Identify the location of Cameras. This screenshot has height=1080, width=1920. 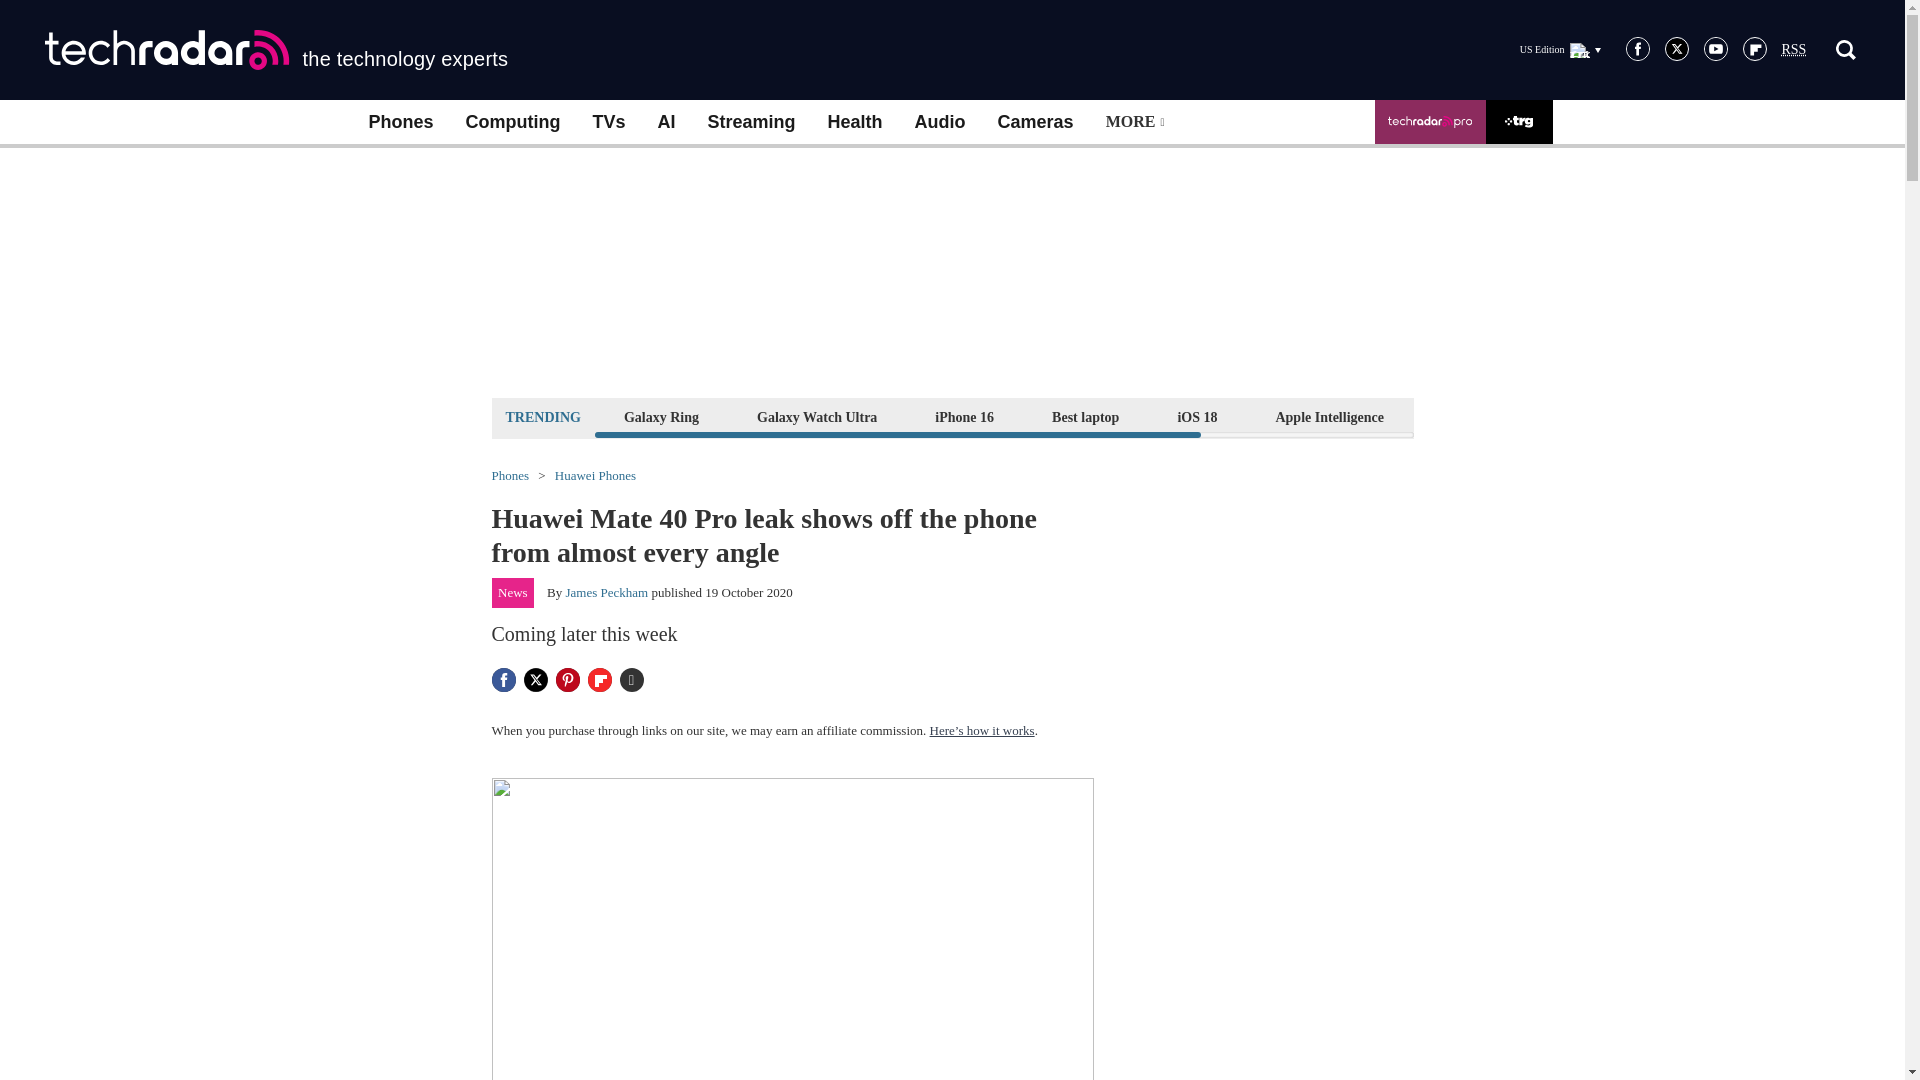
(1036, 122).